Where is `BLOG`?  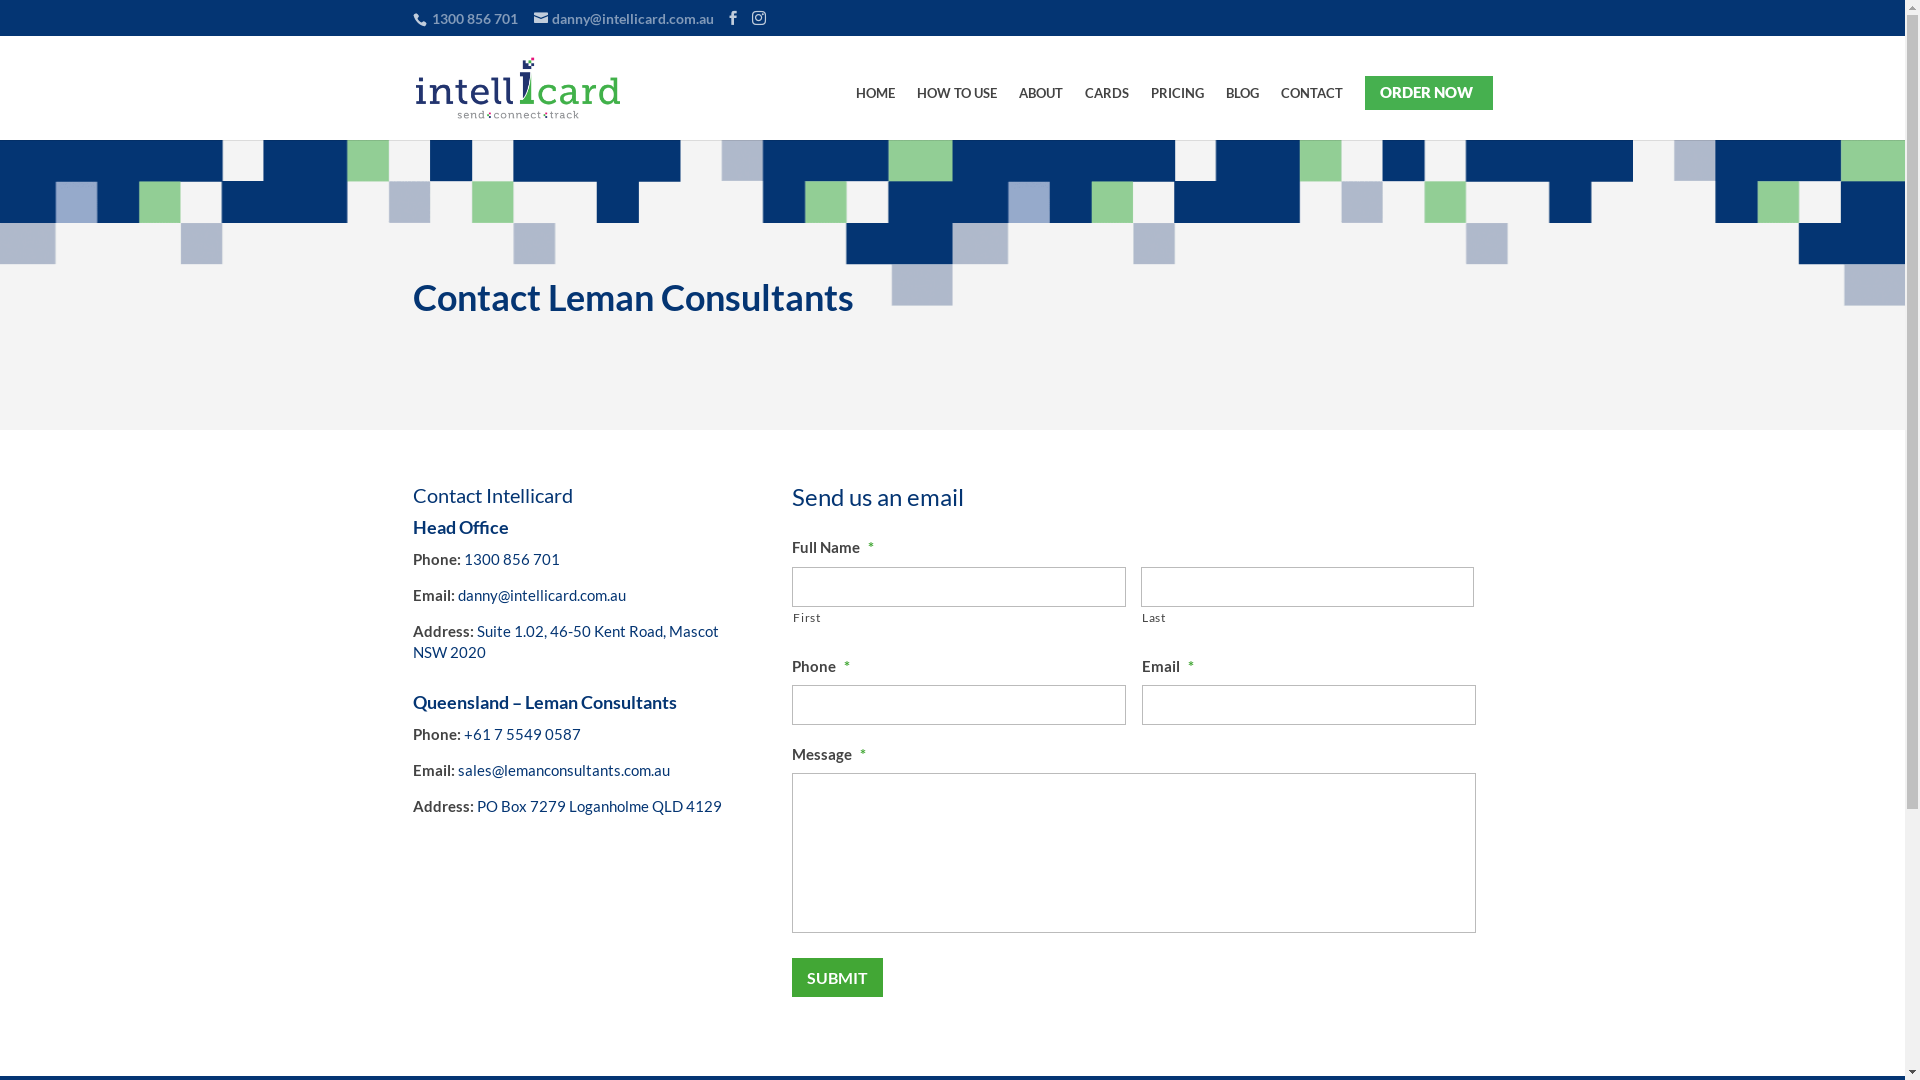 BLOG is located at coordinates (1242, 113).